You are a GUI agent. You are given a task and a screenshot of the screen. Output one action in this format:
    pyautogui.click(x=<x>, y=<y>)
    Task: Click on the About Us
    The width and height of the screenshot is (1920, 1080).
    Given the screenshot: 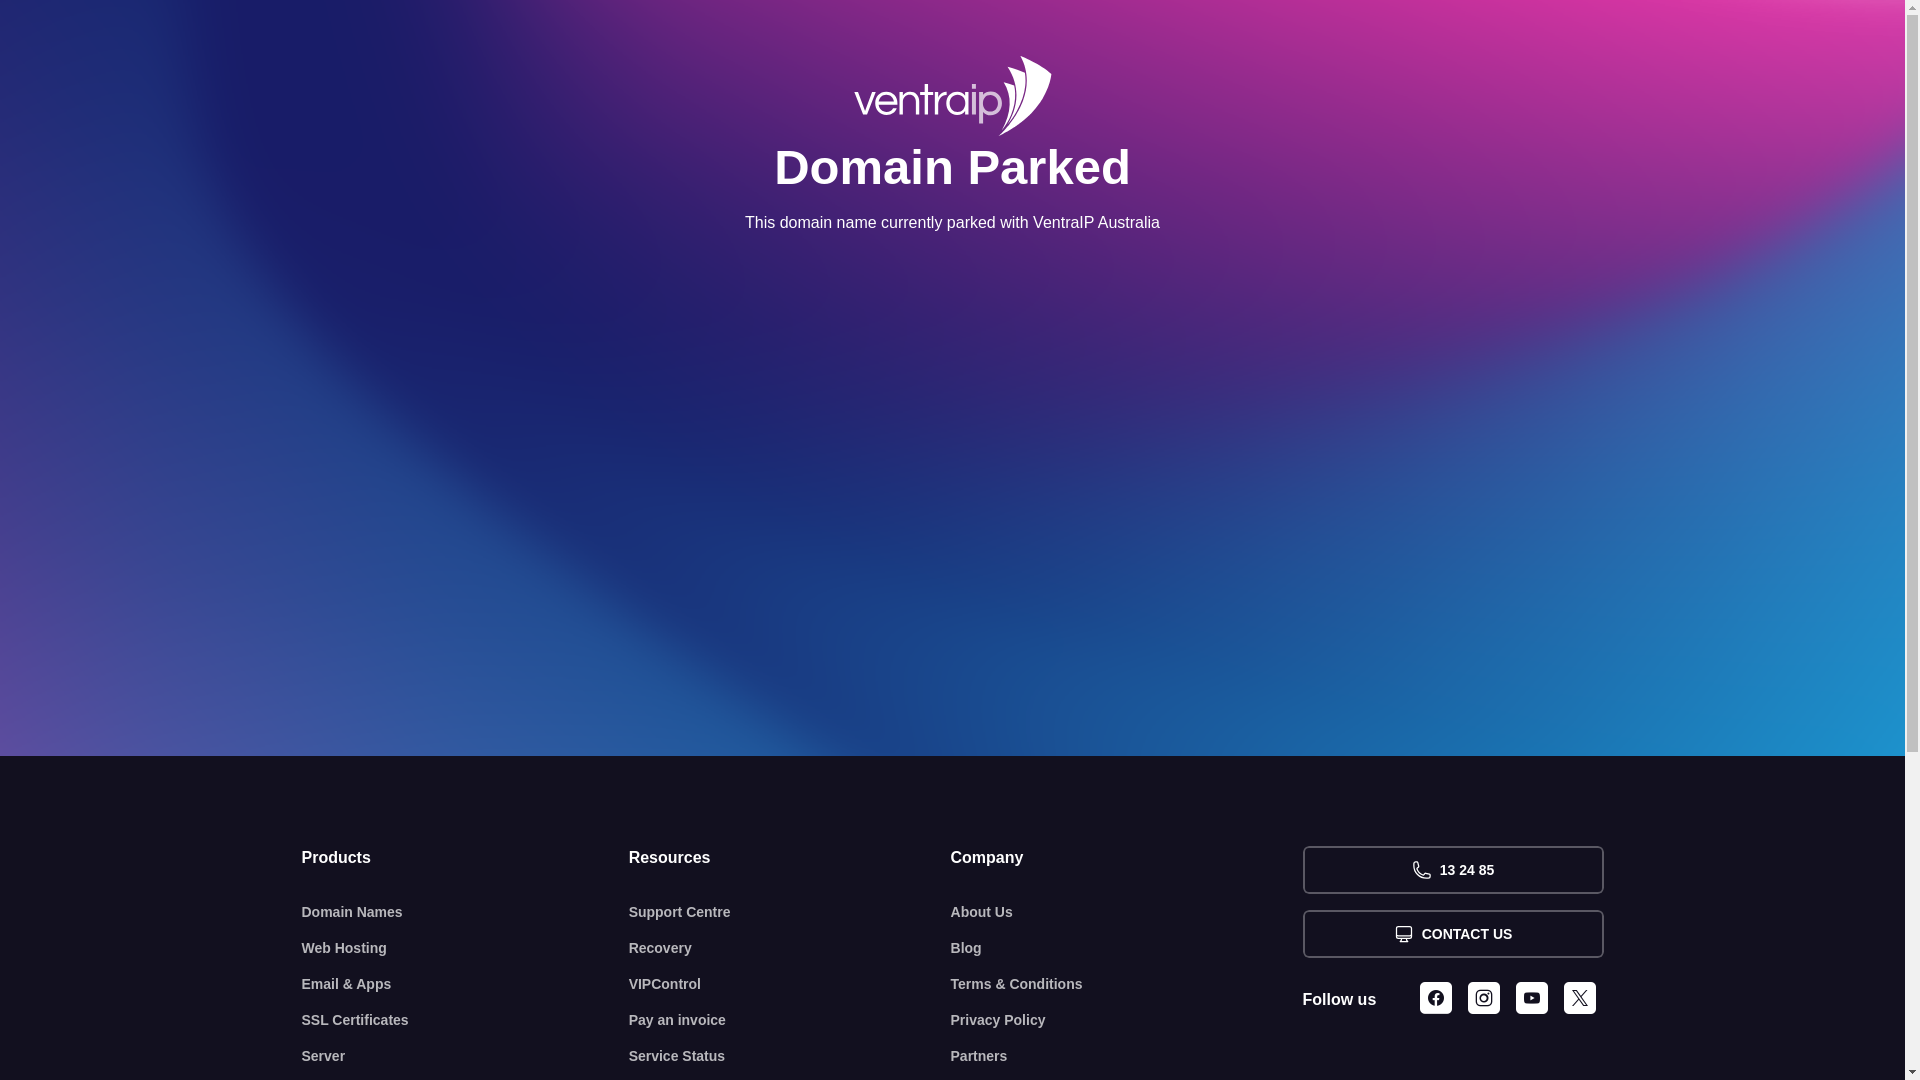 What is the action you would take?
    pyautogui.click(x=1127, y=912)
    